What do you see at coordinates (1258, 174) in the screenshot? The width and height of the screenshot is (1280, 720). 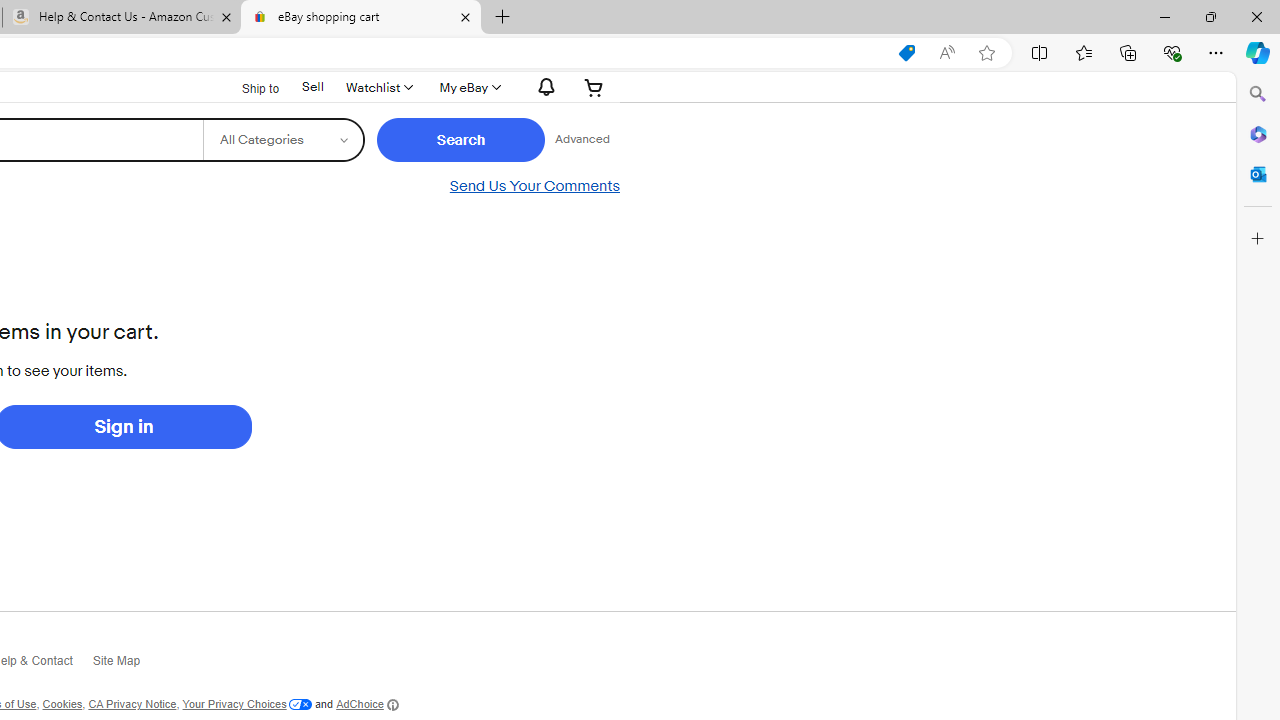 I see `Close Outlook pane` at bounding box center [1258, 174].